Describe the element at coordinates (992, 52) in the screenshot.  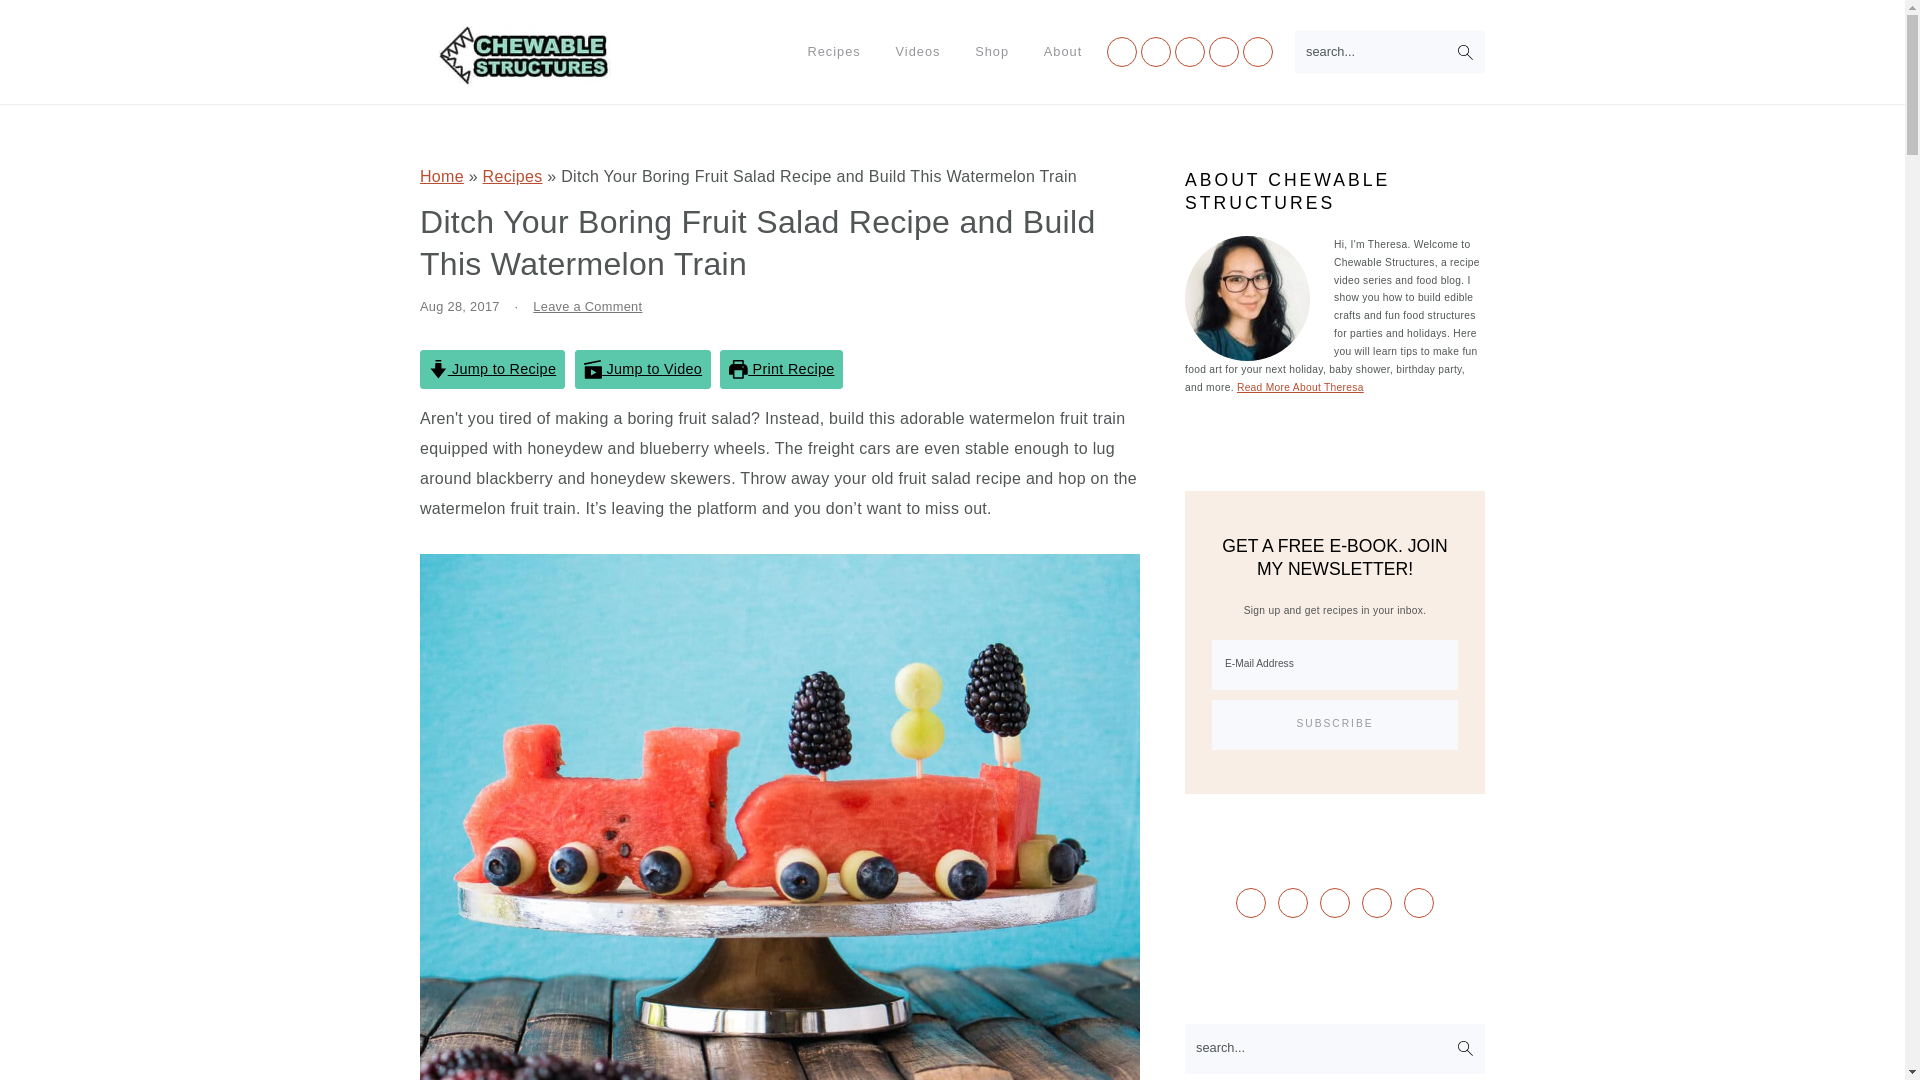
I see `Shop` at that location.